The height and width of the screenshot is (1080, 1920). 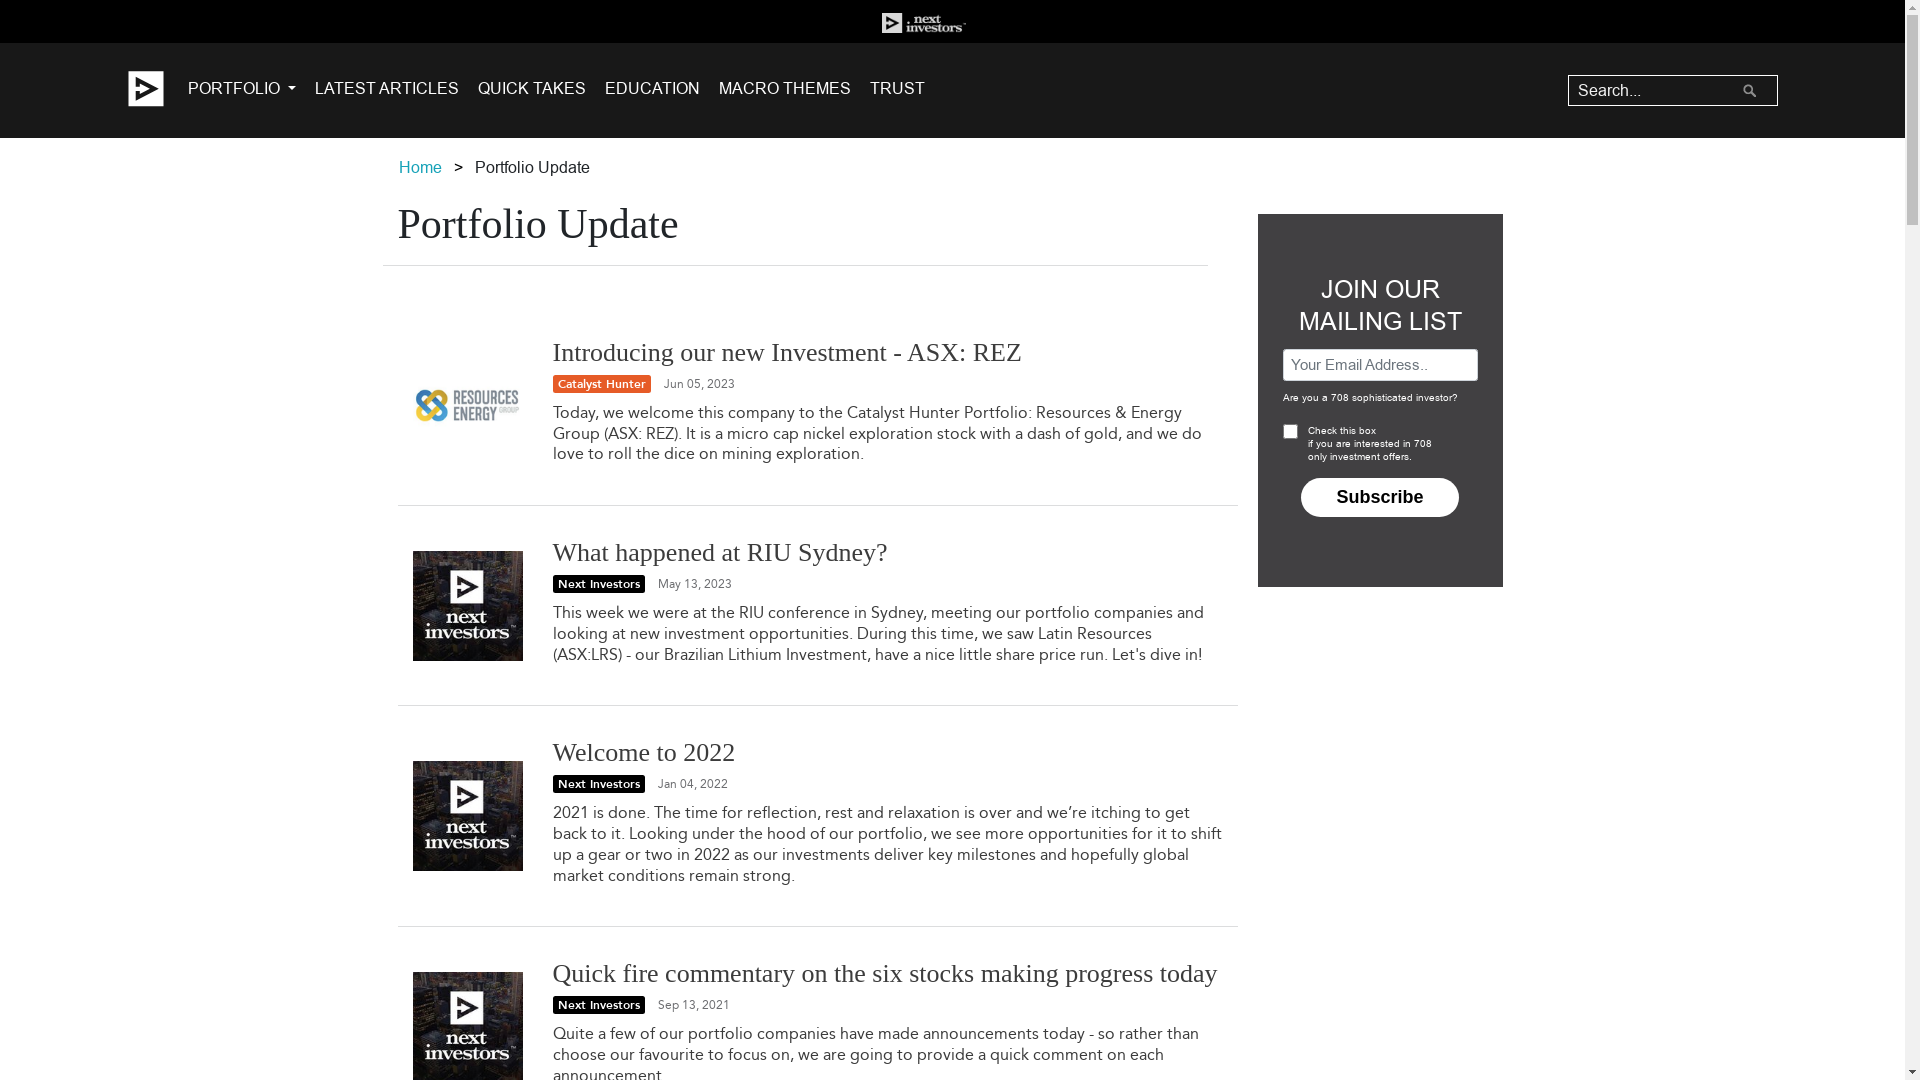 I want to click on MACRO THEMES, so click(x=785, y=90).